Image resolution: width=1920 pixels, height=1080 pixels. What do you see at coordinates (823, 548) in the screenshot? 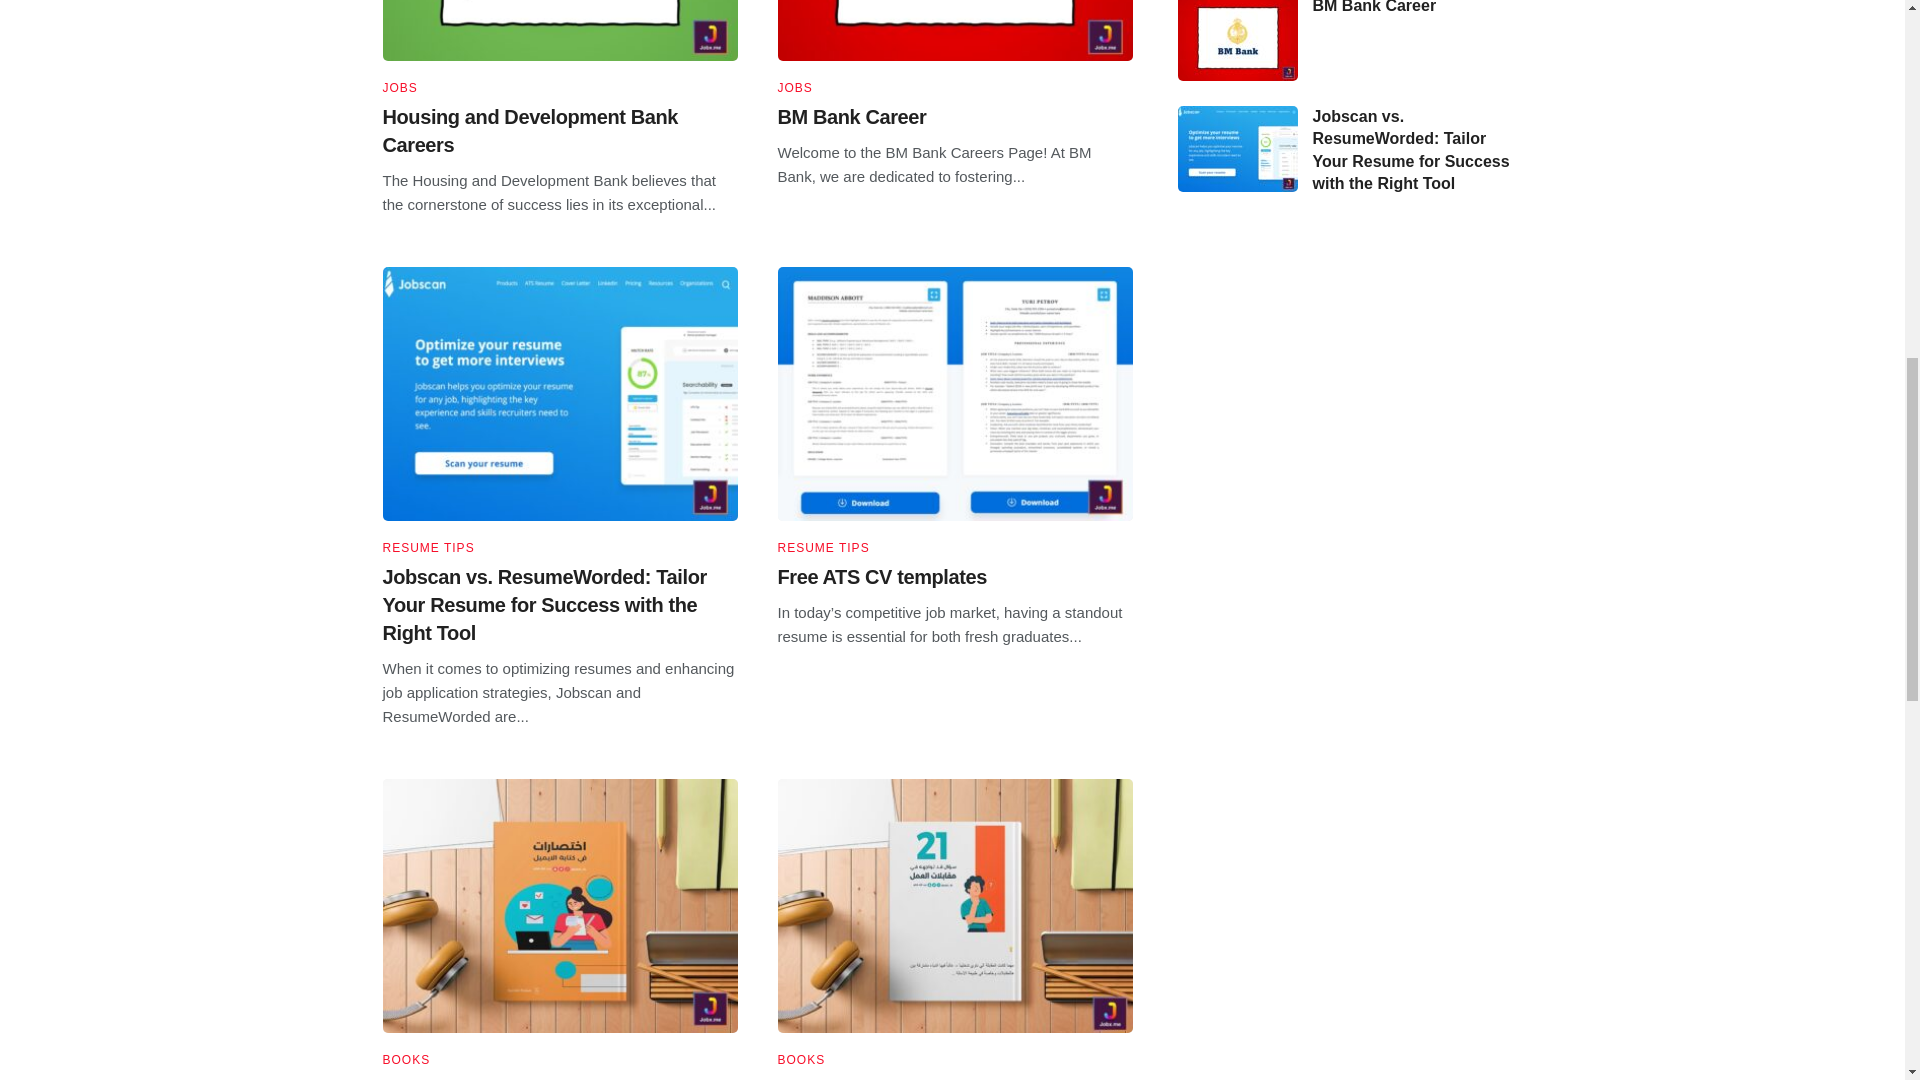
I see `RESUME TIPS` at bounding box center [823, 548].